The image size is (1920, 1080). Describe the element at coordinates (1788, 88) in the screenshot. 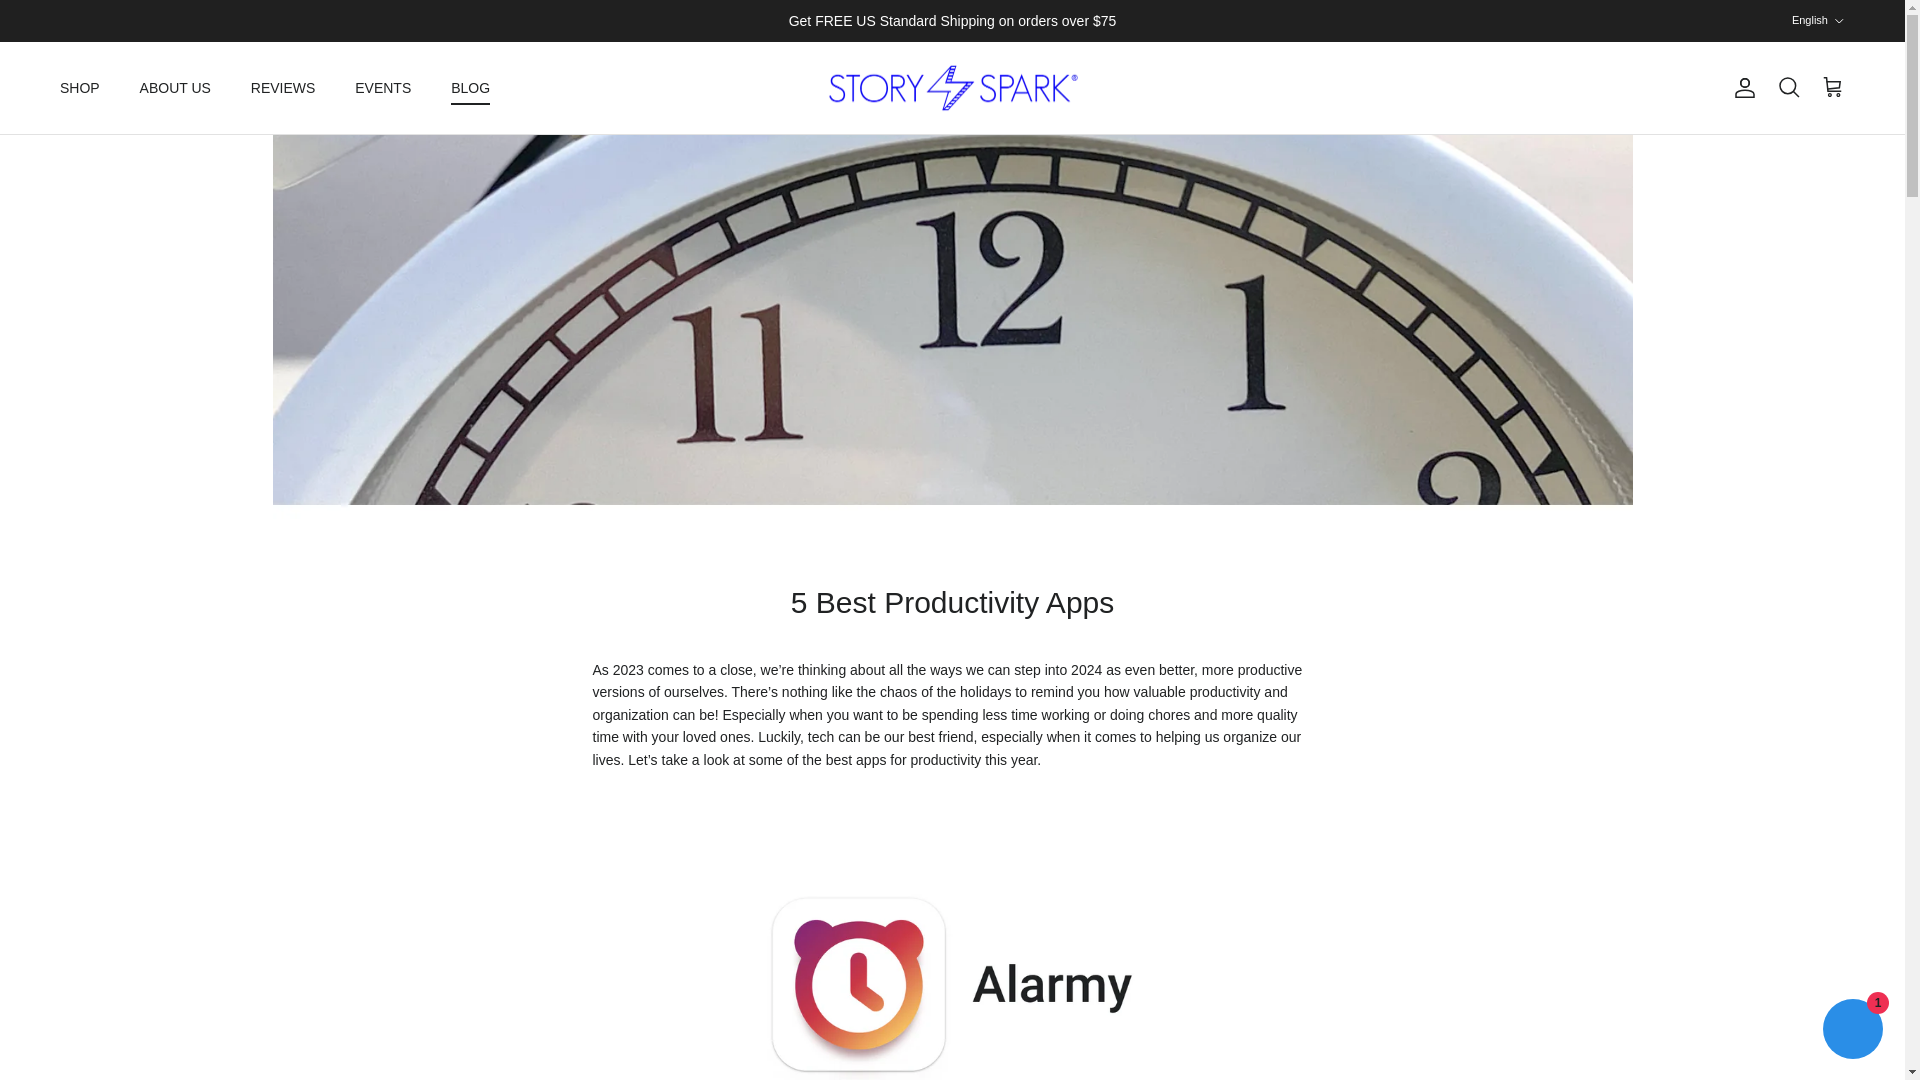

I see `Search` at that location.